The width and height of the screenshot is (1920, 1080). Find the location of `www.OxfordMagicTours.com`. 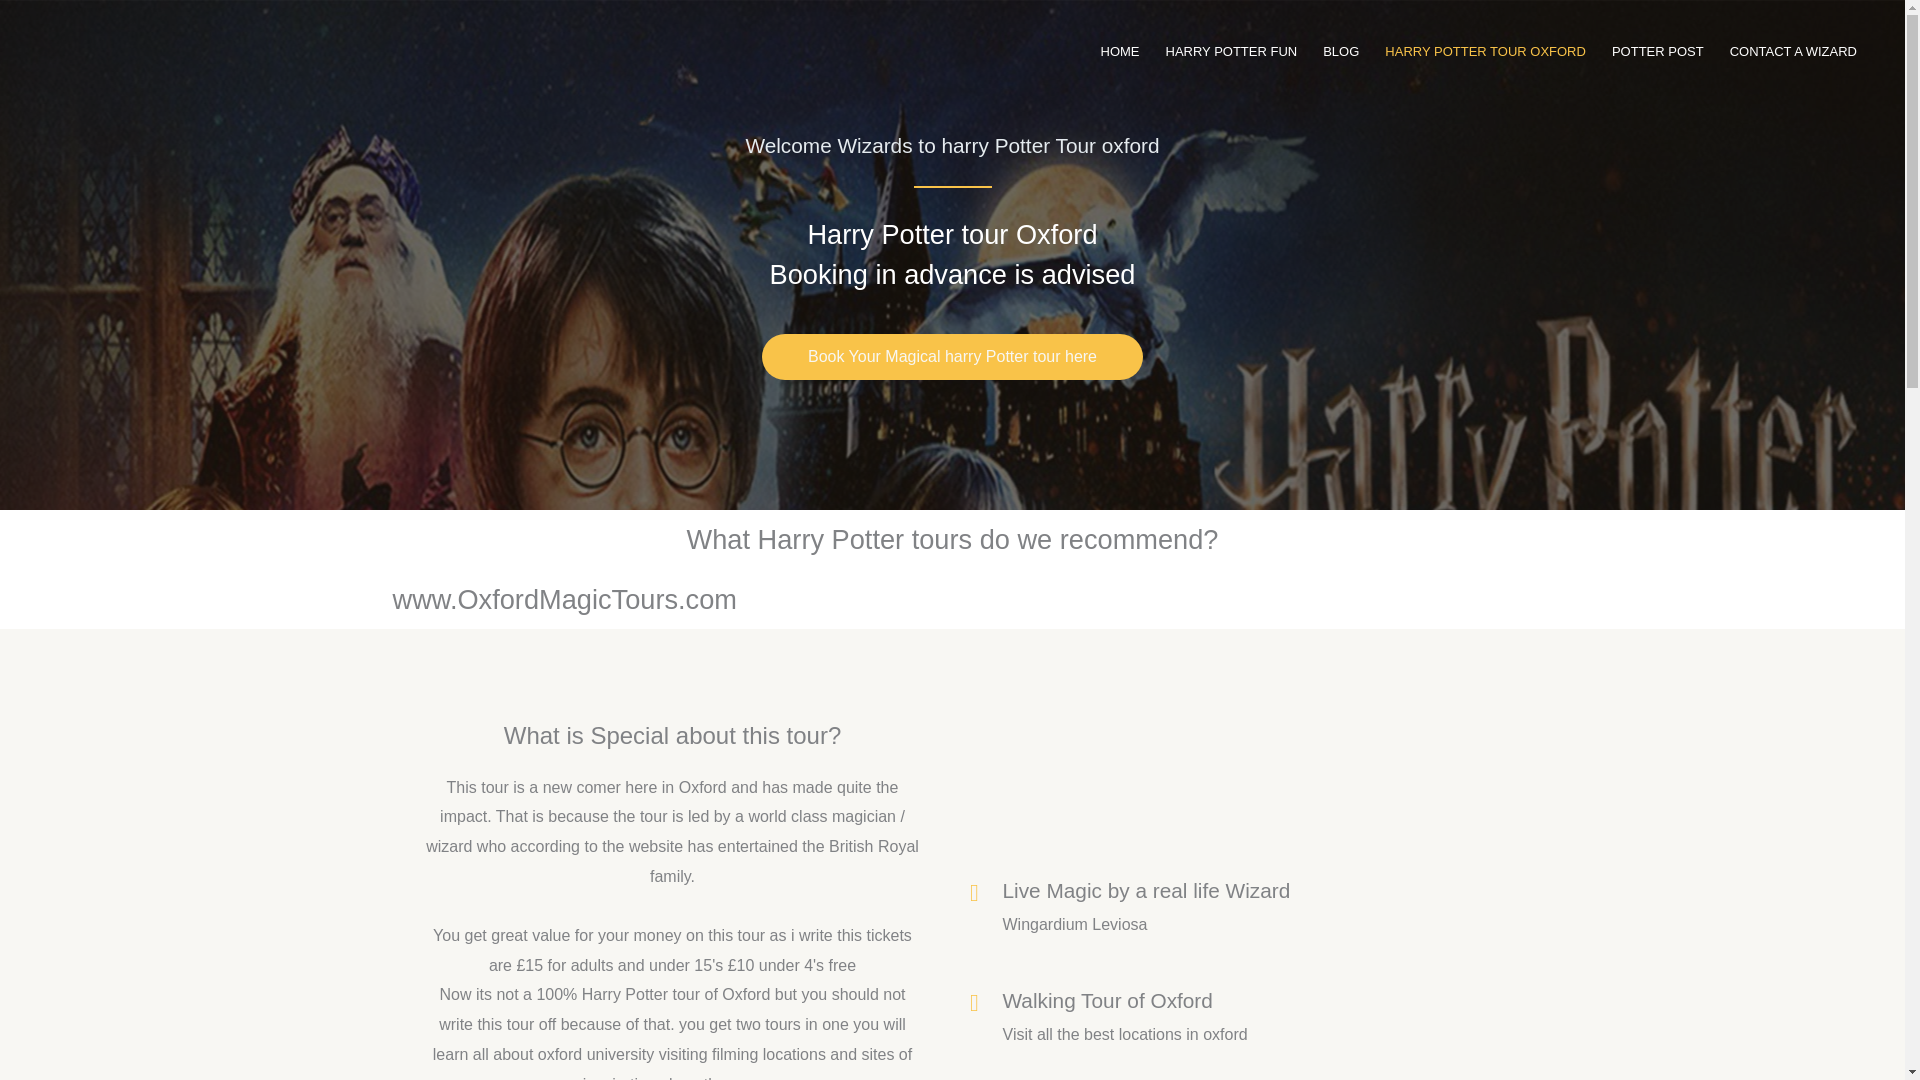

www.OxfordMagicTours.com is located at coordinates (563, 599).